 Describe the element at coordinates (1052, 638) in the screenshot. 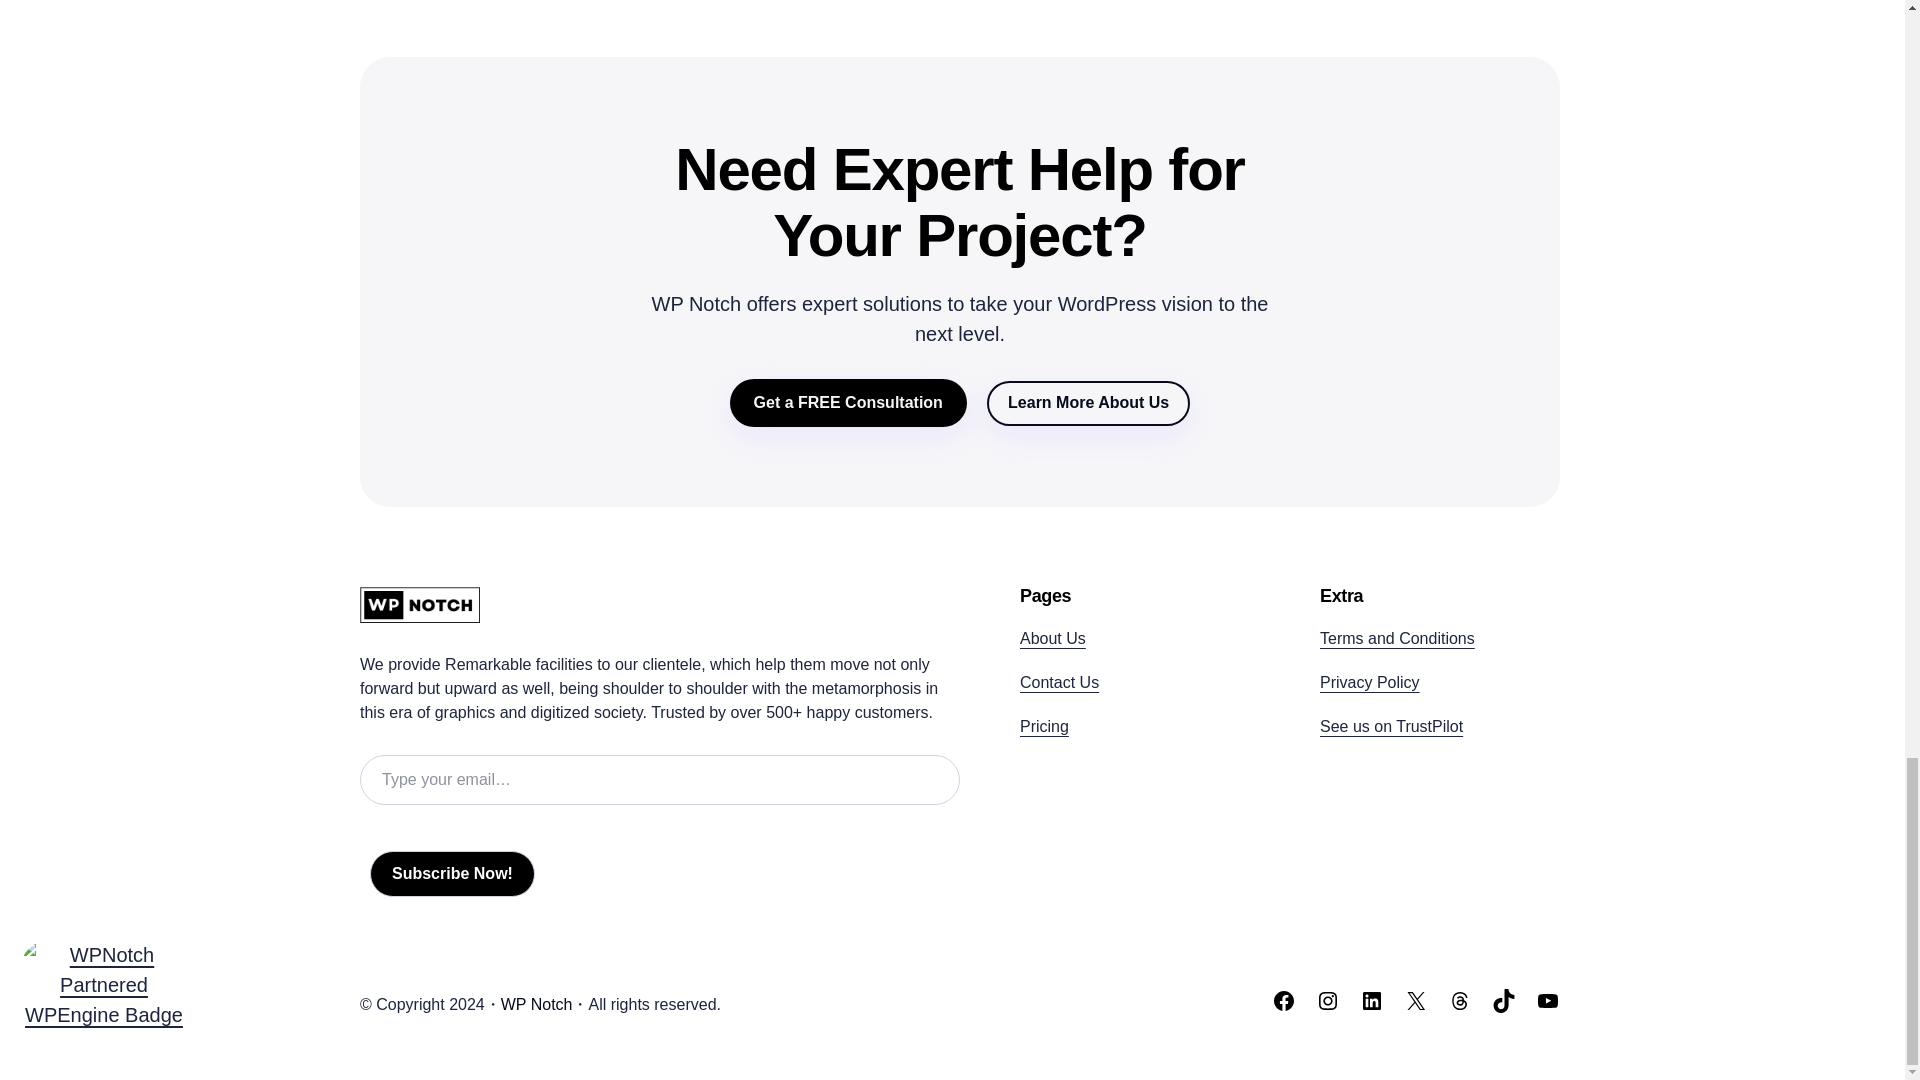

I see `About Us` at that location.